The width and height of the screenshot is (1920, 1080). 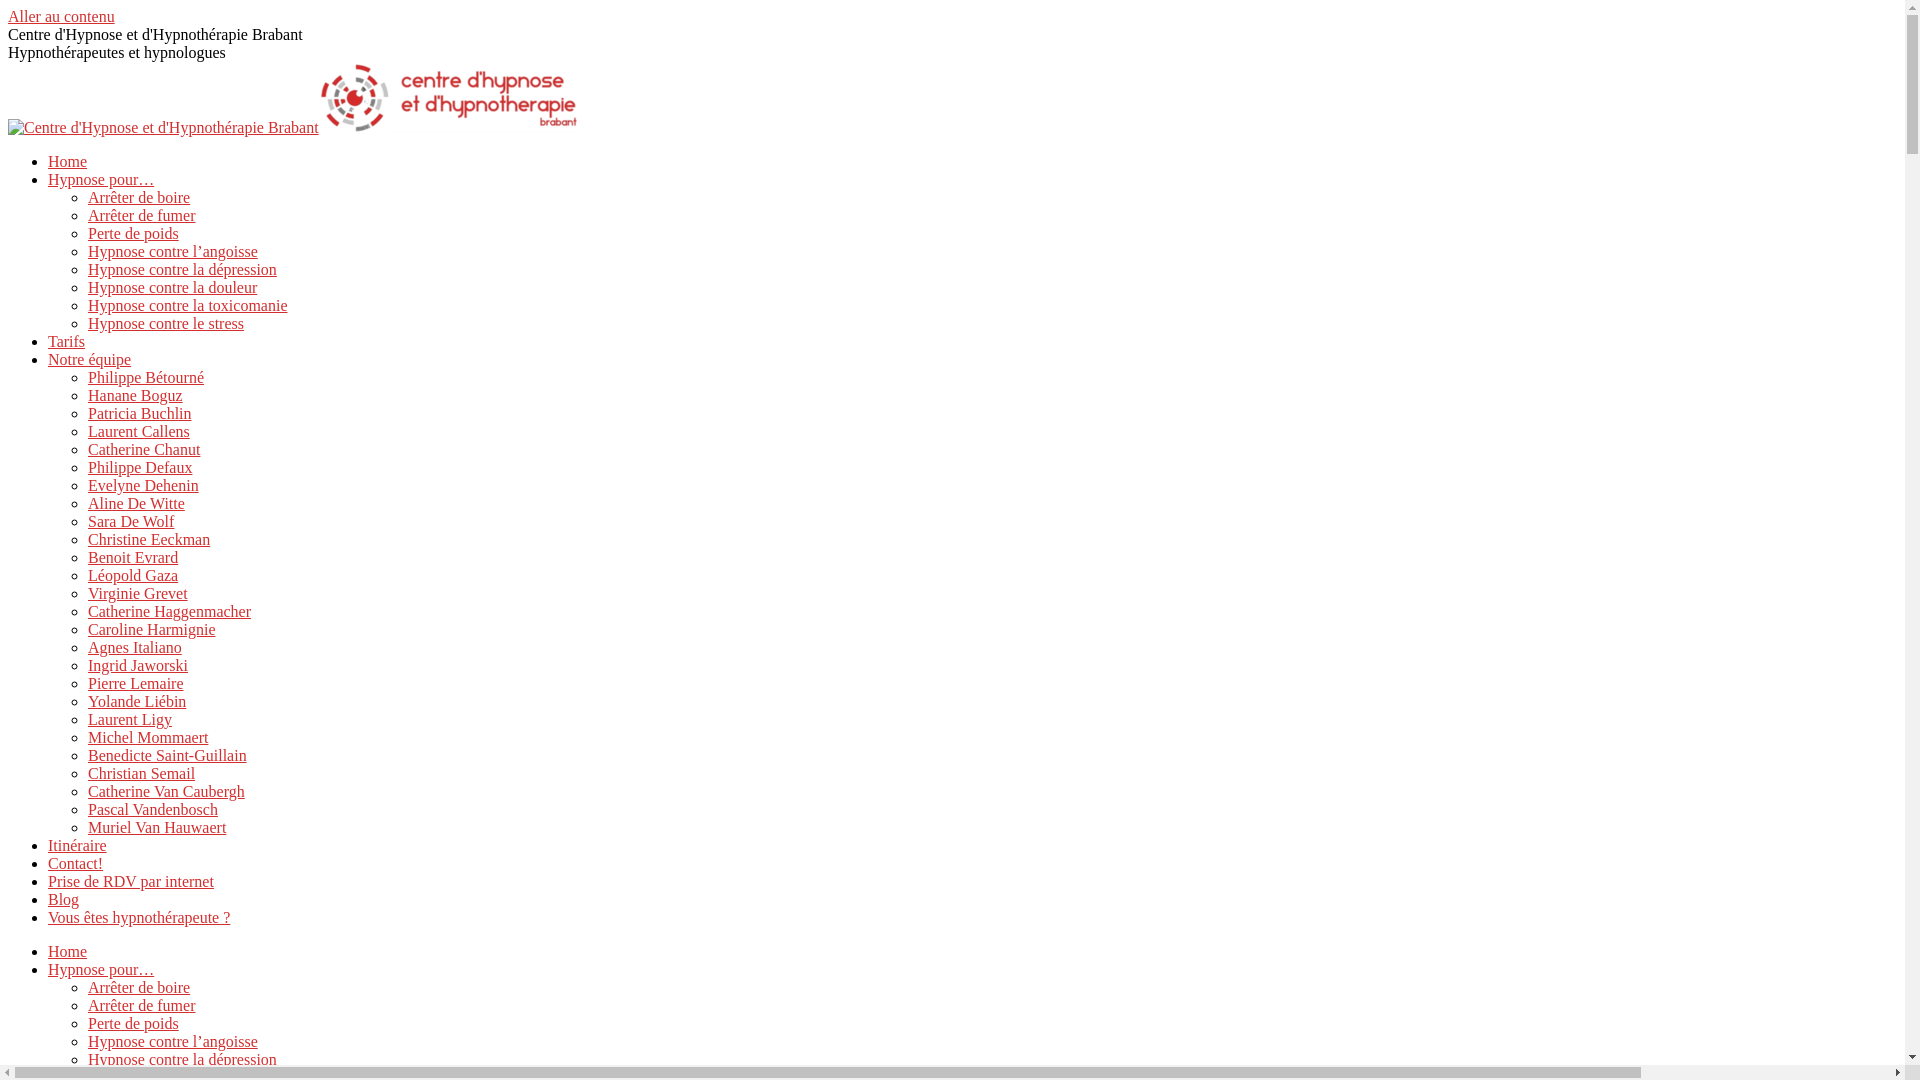 I want to click on Muriel Van Hauwaert, so click(x=157, y=828).